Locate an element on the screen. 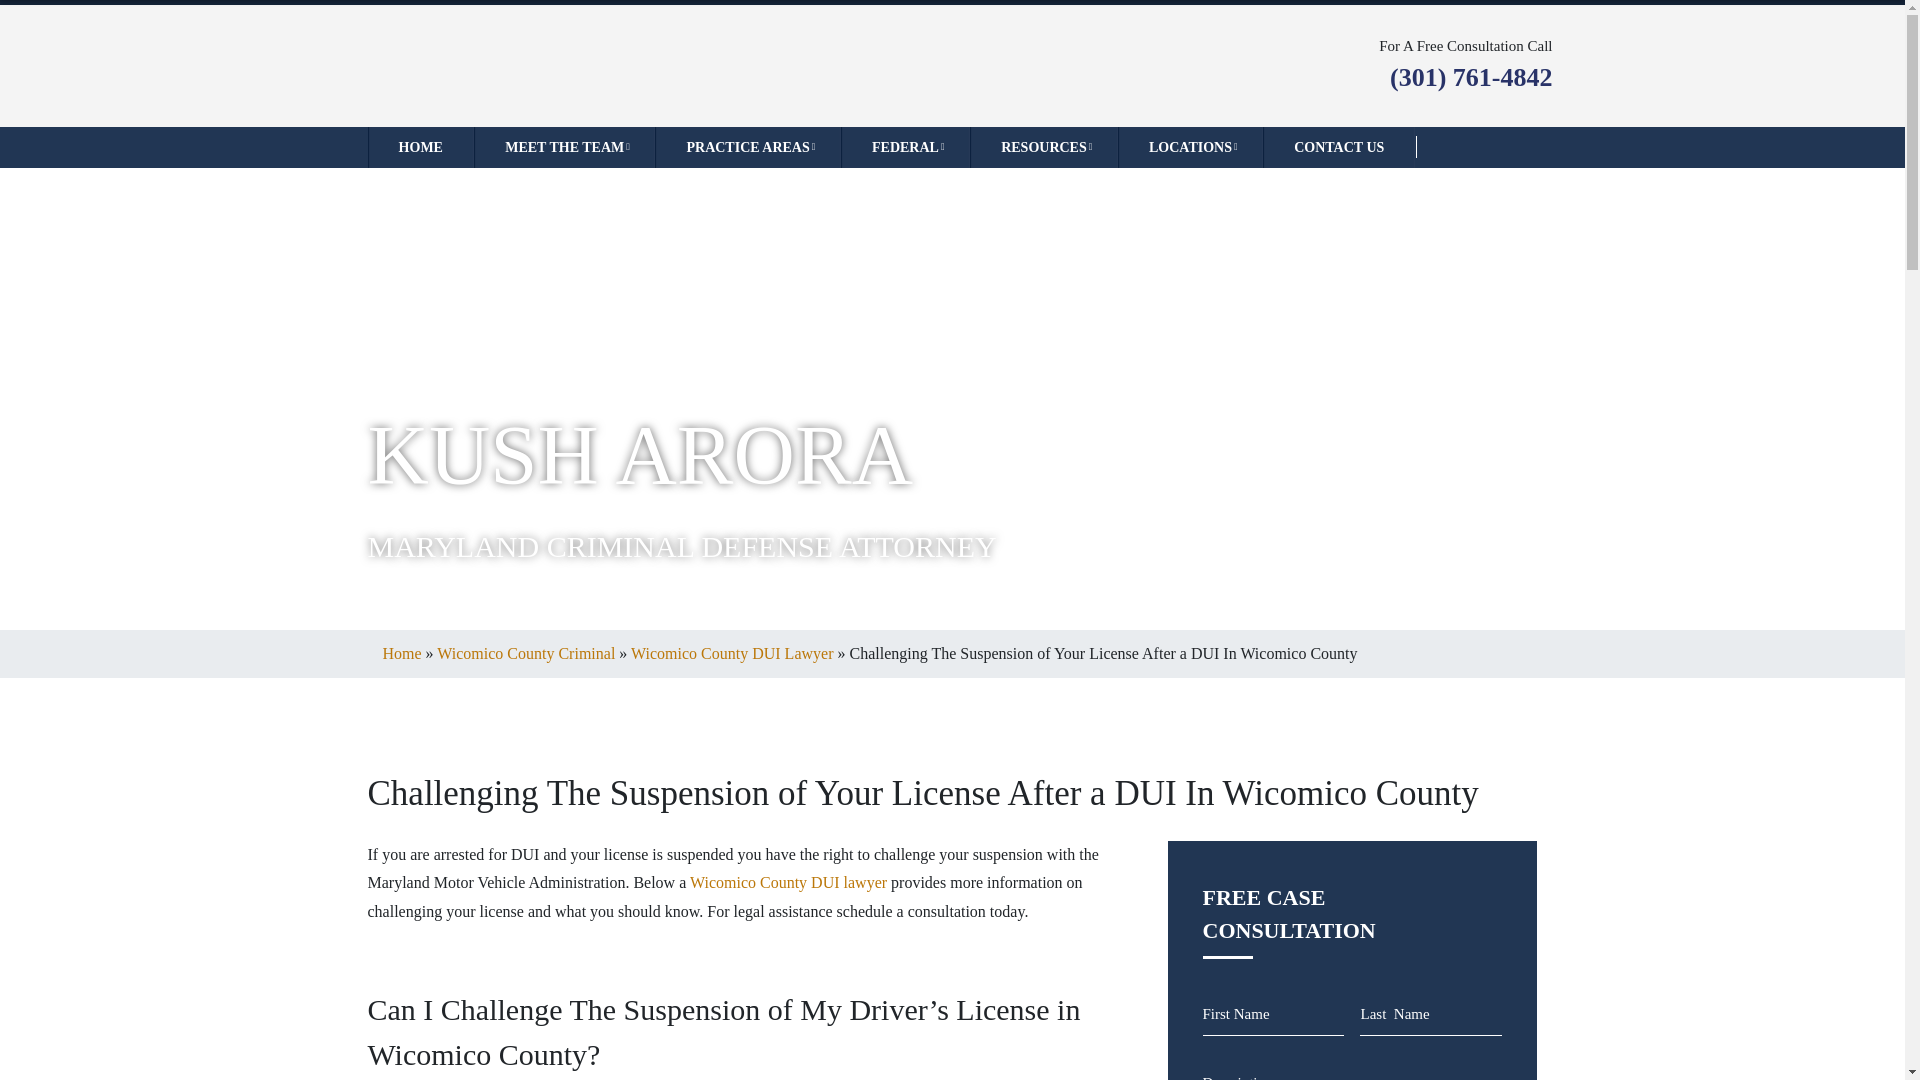 This screenshot has height=1080, width=1920. RESOURCES is located at coordinates (1043, 146).